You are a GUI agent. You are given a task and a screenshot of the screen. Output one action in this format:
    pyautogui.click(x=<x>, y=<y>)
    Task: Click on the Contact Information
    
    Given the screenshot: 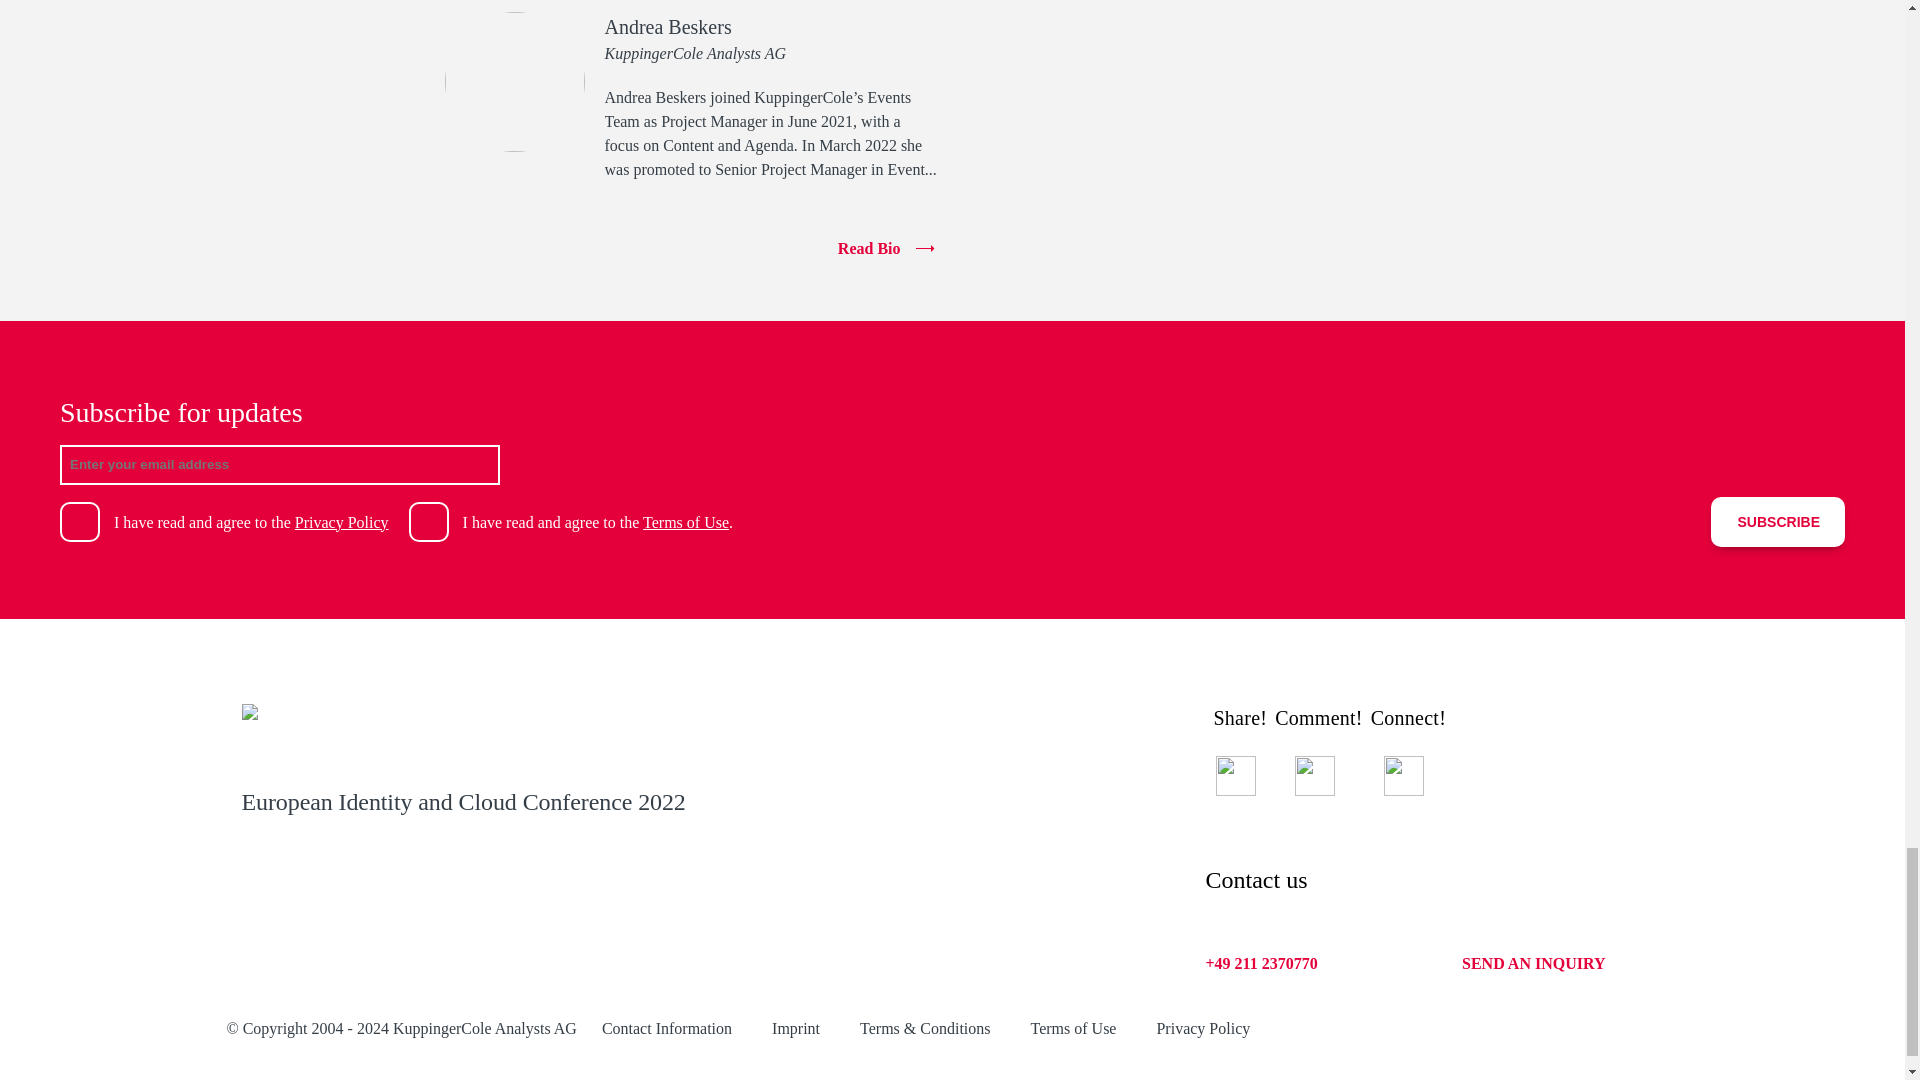 What is the action you would take?
    pyautogui.click(x=666, y=1028)
    